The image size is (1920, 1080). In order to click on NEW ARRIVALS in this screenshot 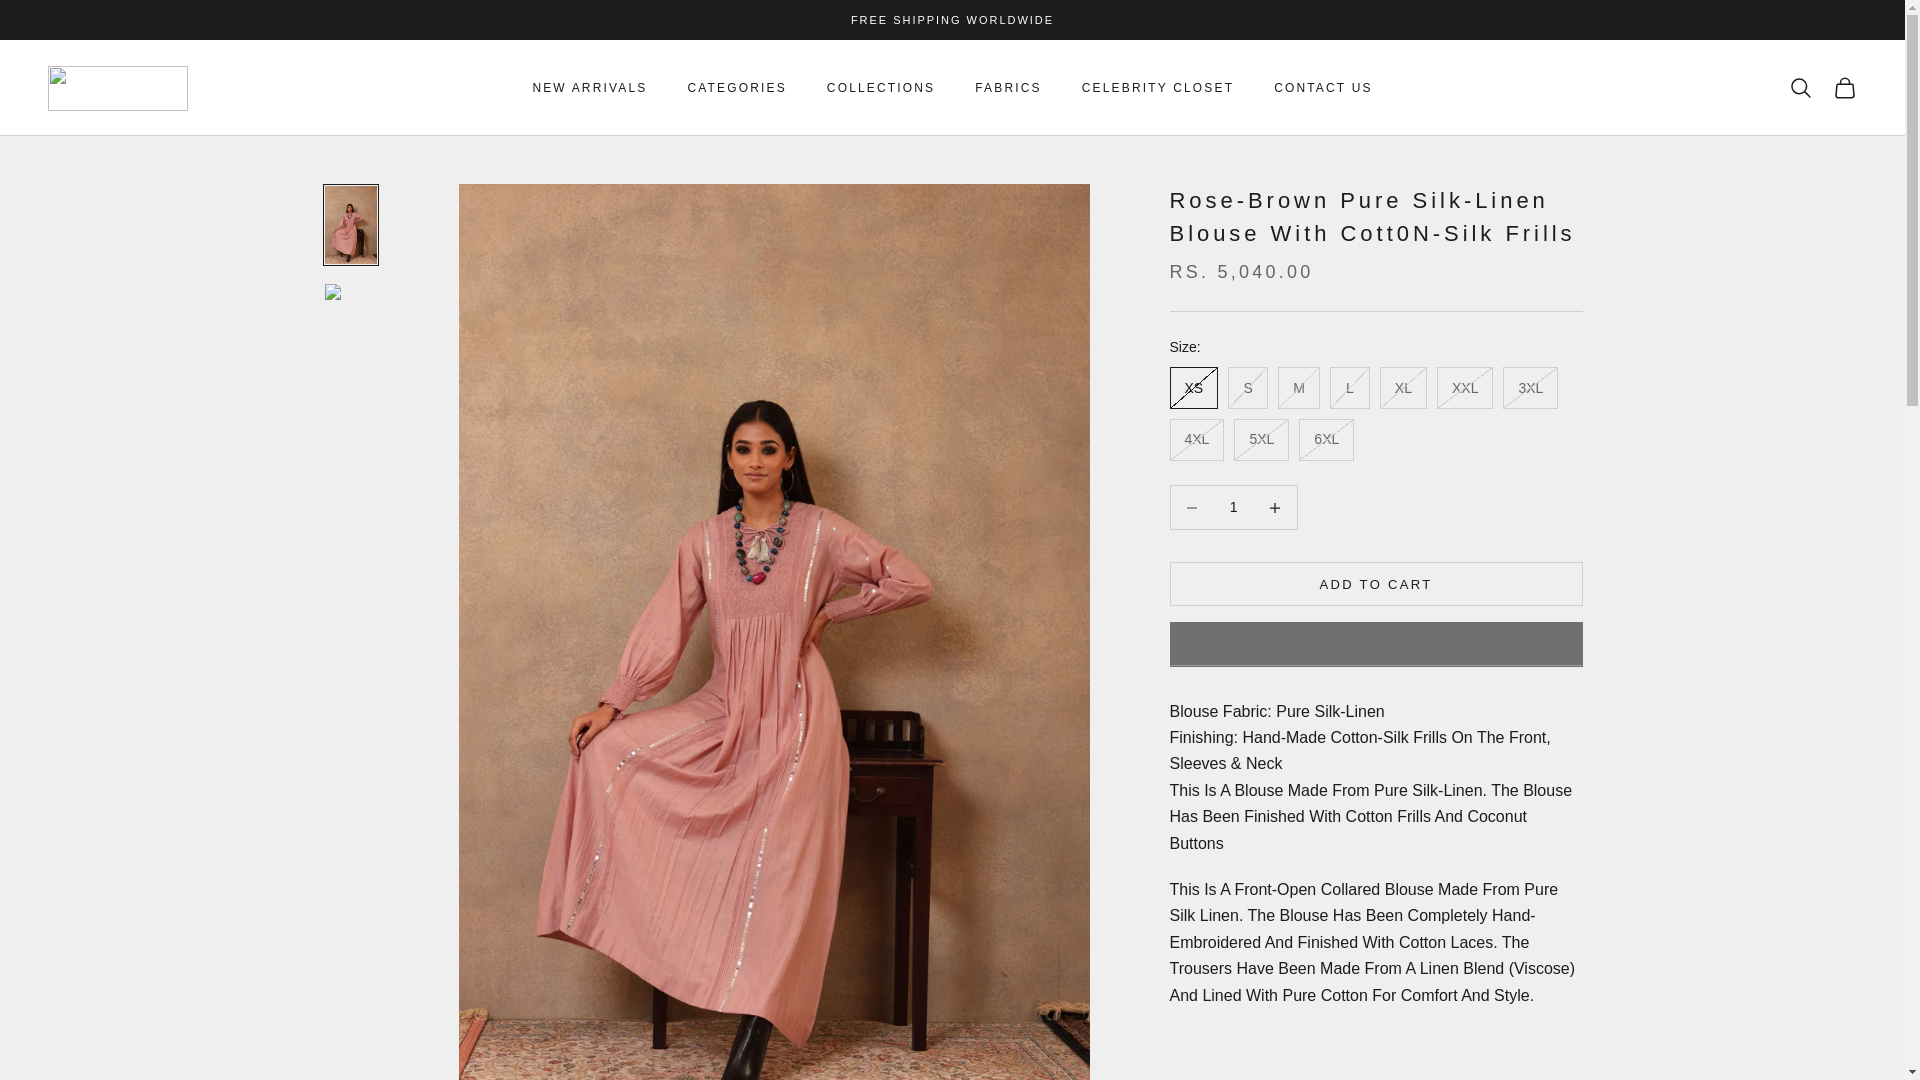, I will do `click(589, 88)`.